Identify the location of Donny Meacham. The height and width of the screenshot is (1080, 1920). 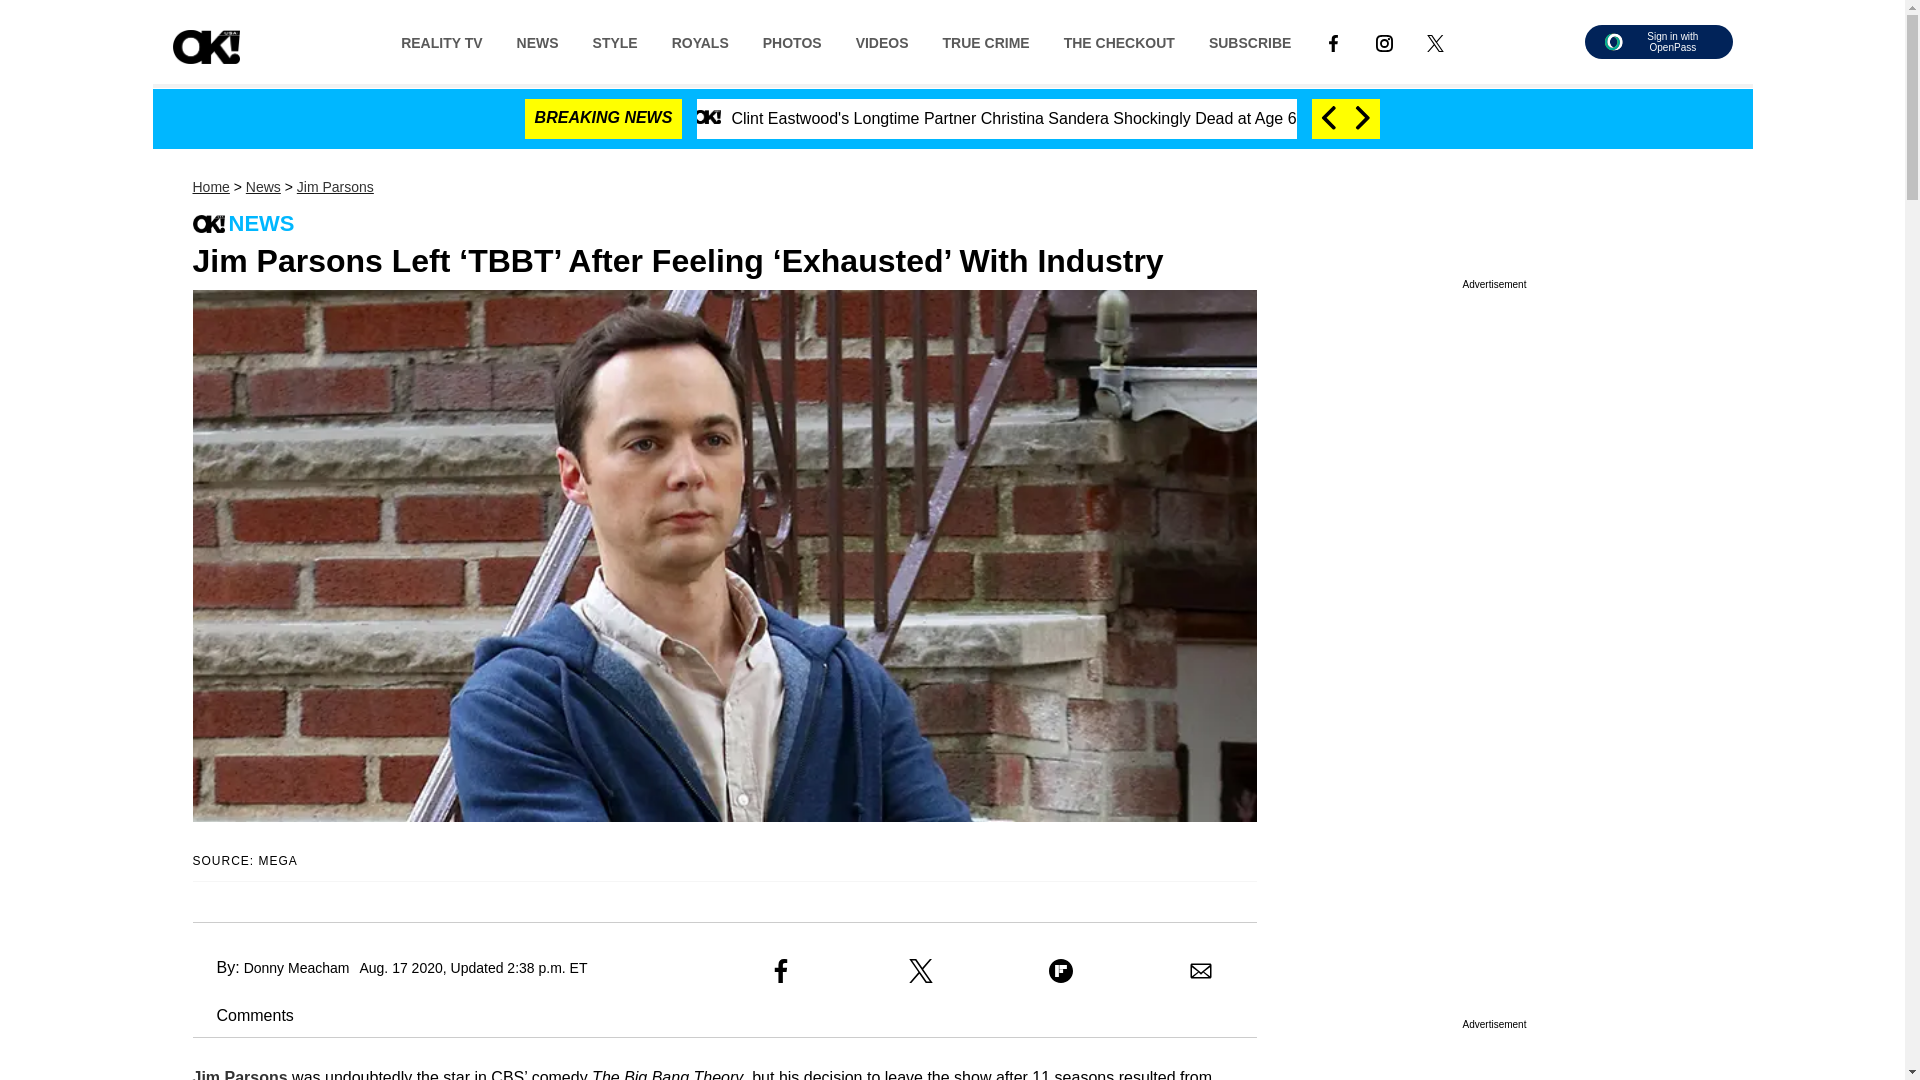
(296, 968).